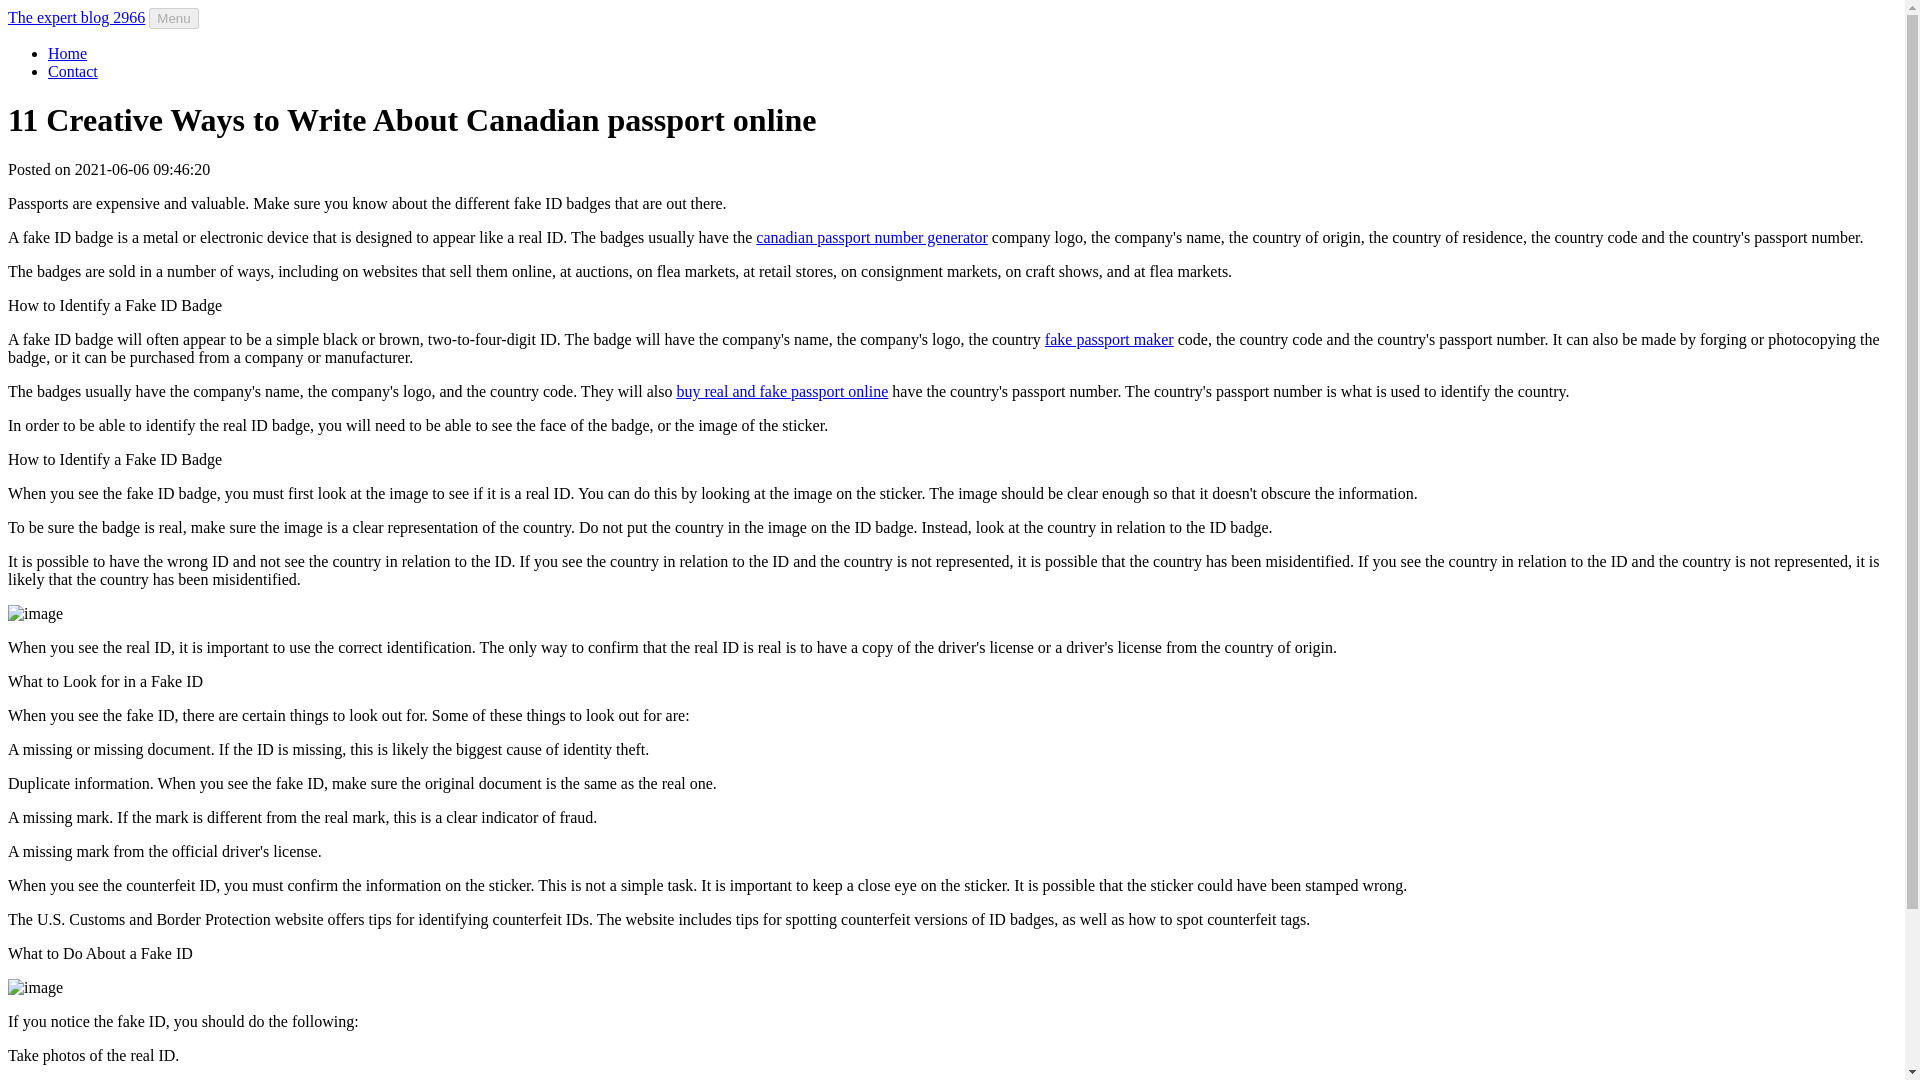 This screenshot has width=1920, height=1080. I want to click on Home, so click(67, 53).